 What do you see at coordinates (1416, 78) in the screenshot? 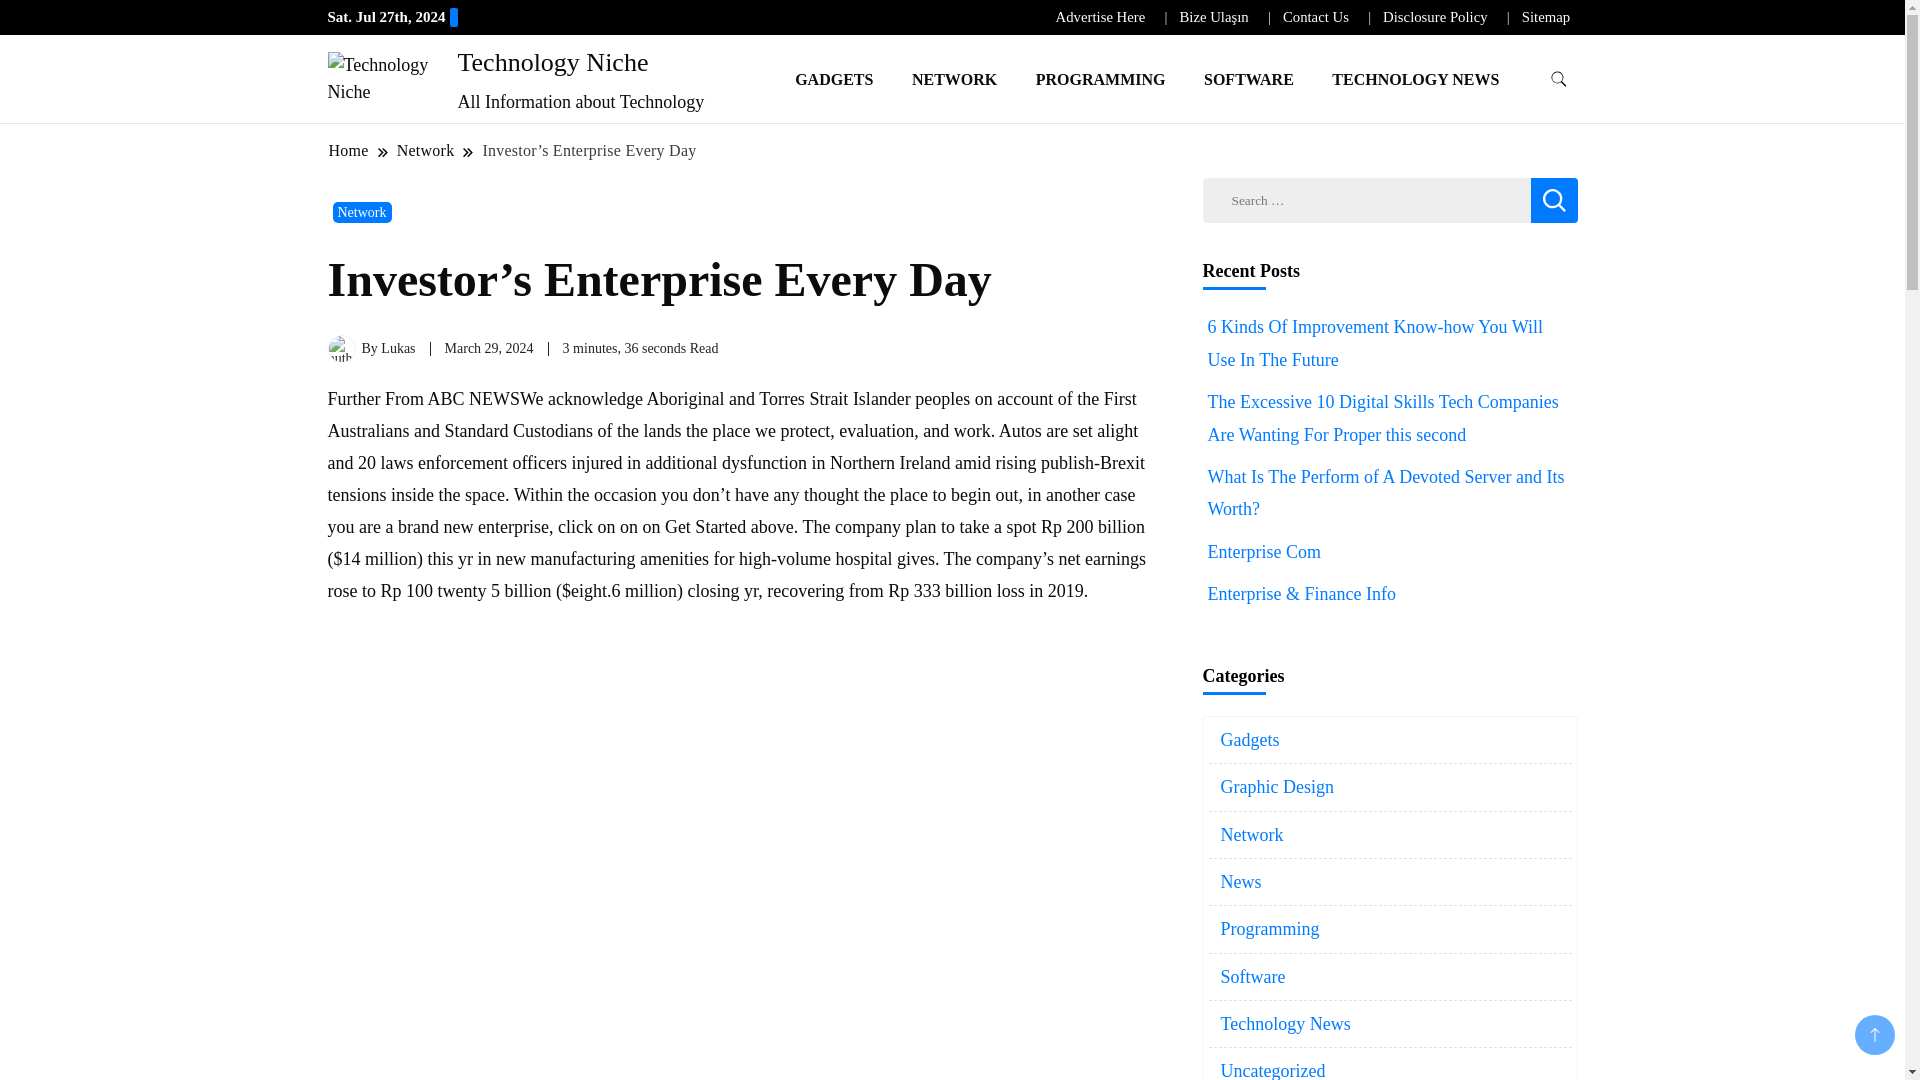
I see `TECHNOLOGY NEWS` at bounding box center [1416, 78].